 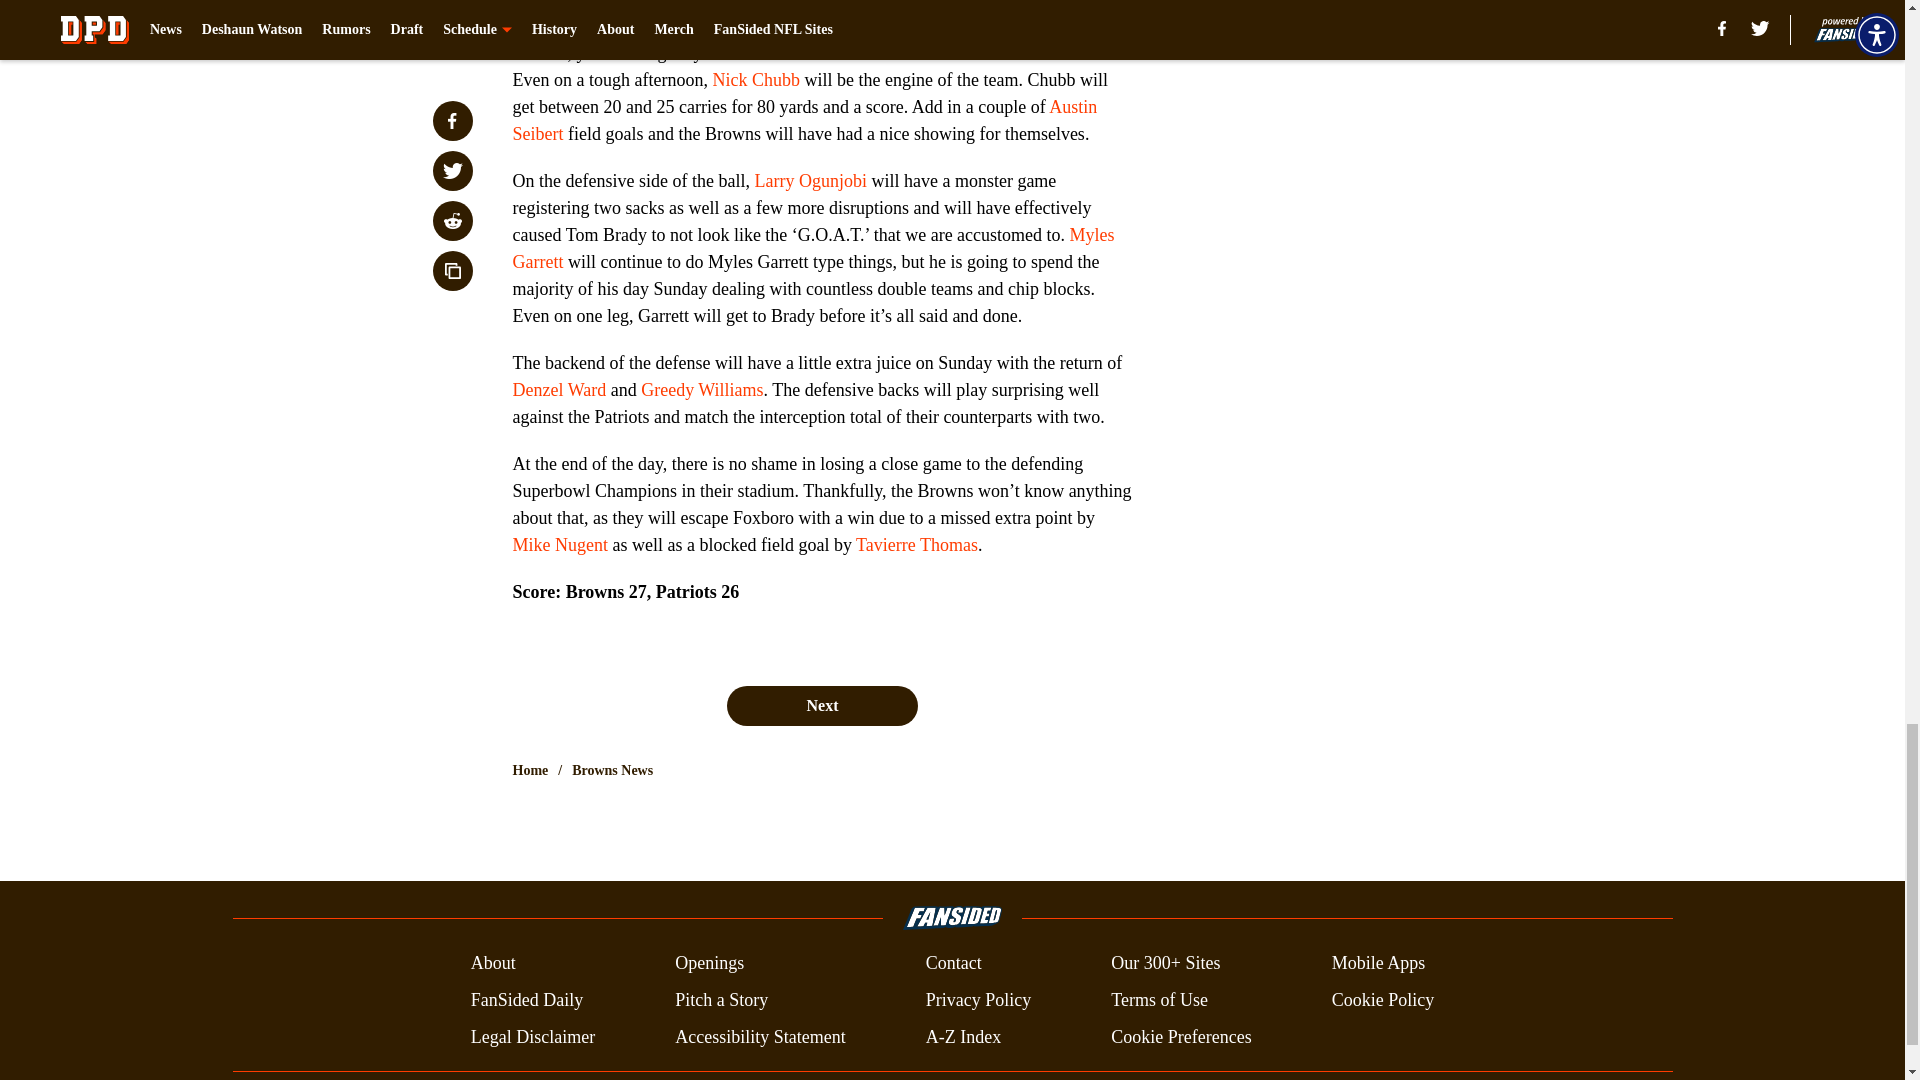 What do you see at coordinates (559, 390) in the screenshot?
I see `Denzel Ward` at bounding box center [559, 390].